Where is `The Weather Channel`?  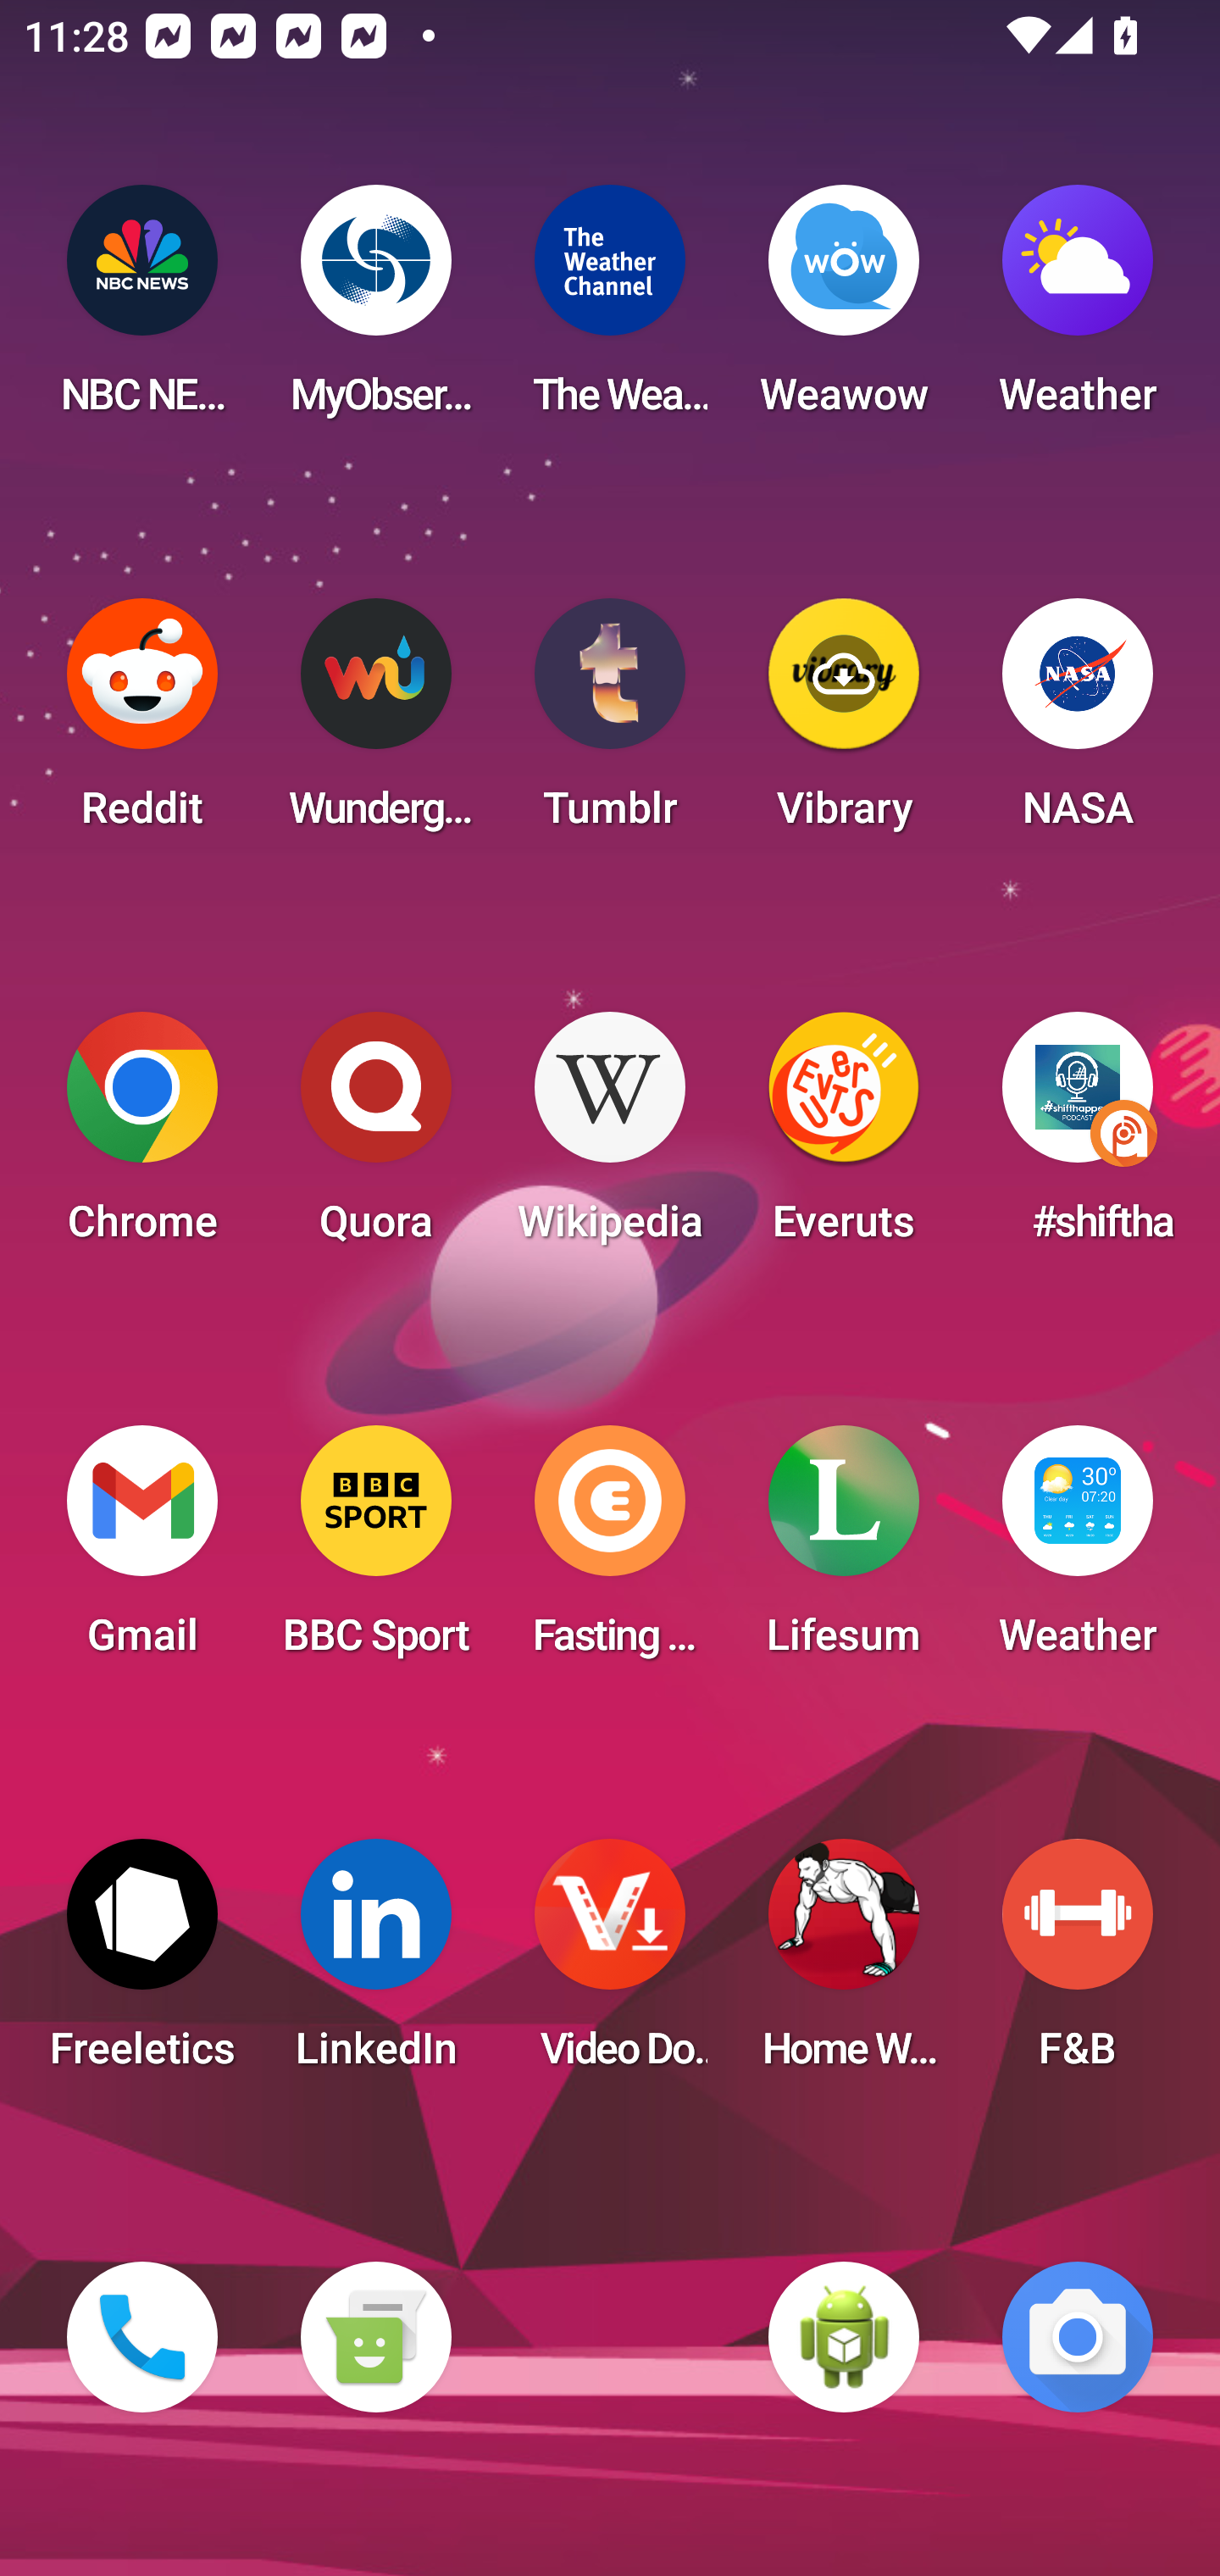
The Weather Channel is located at coordinates (610, 310).